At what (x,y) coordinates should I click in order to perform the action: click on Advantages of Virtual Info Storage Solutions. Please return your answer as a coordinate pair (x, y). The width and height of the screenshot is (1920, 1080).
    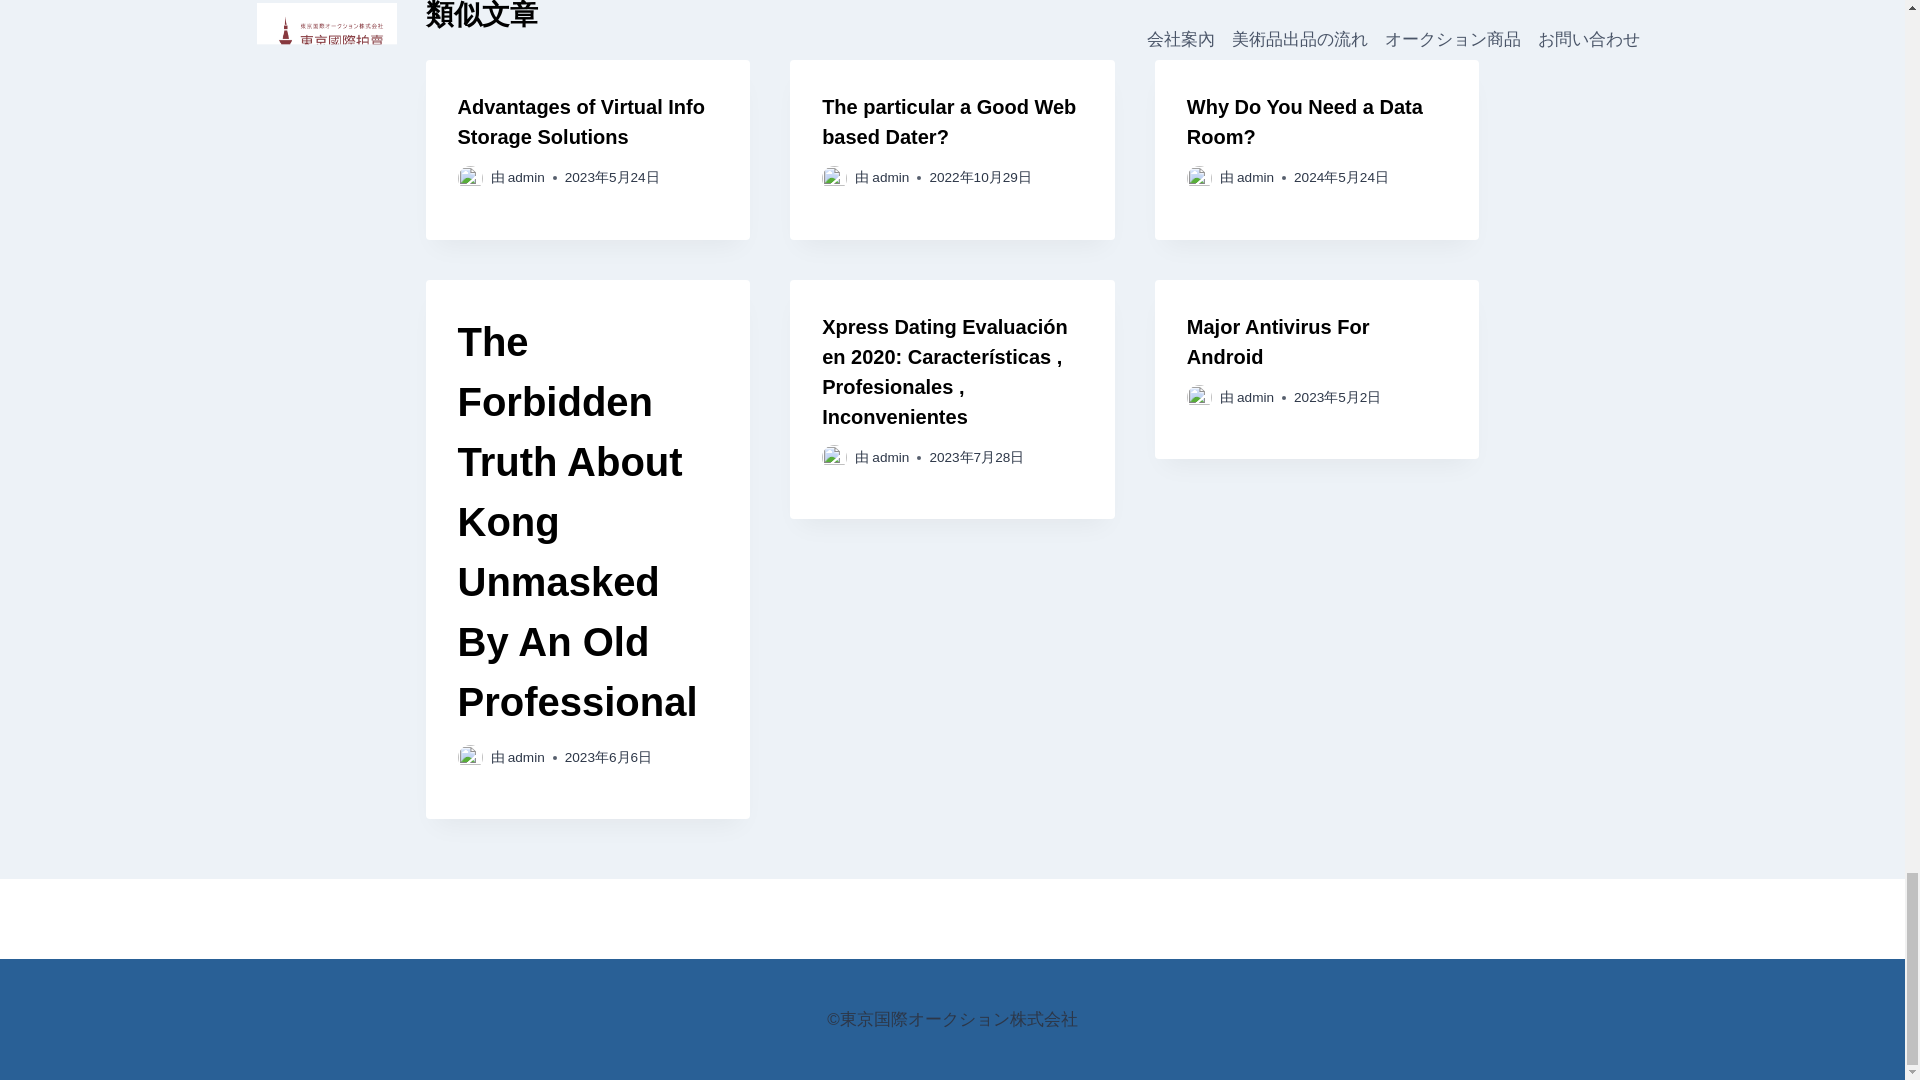
    Looking at the image, I should click on (581, 122).